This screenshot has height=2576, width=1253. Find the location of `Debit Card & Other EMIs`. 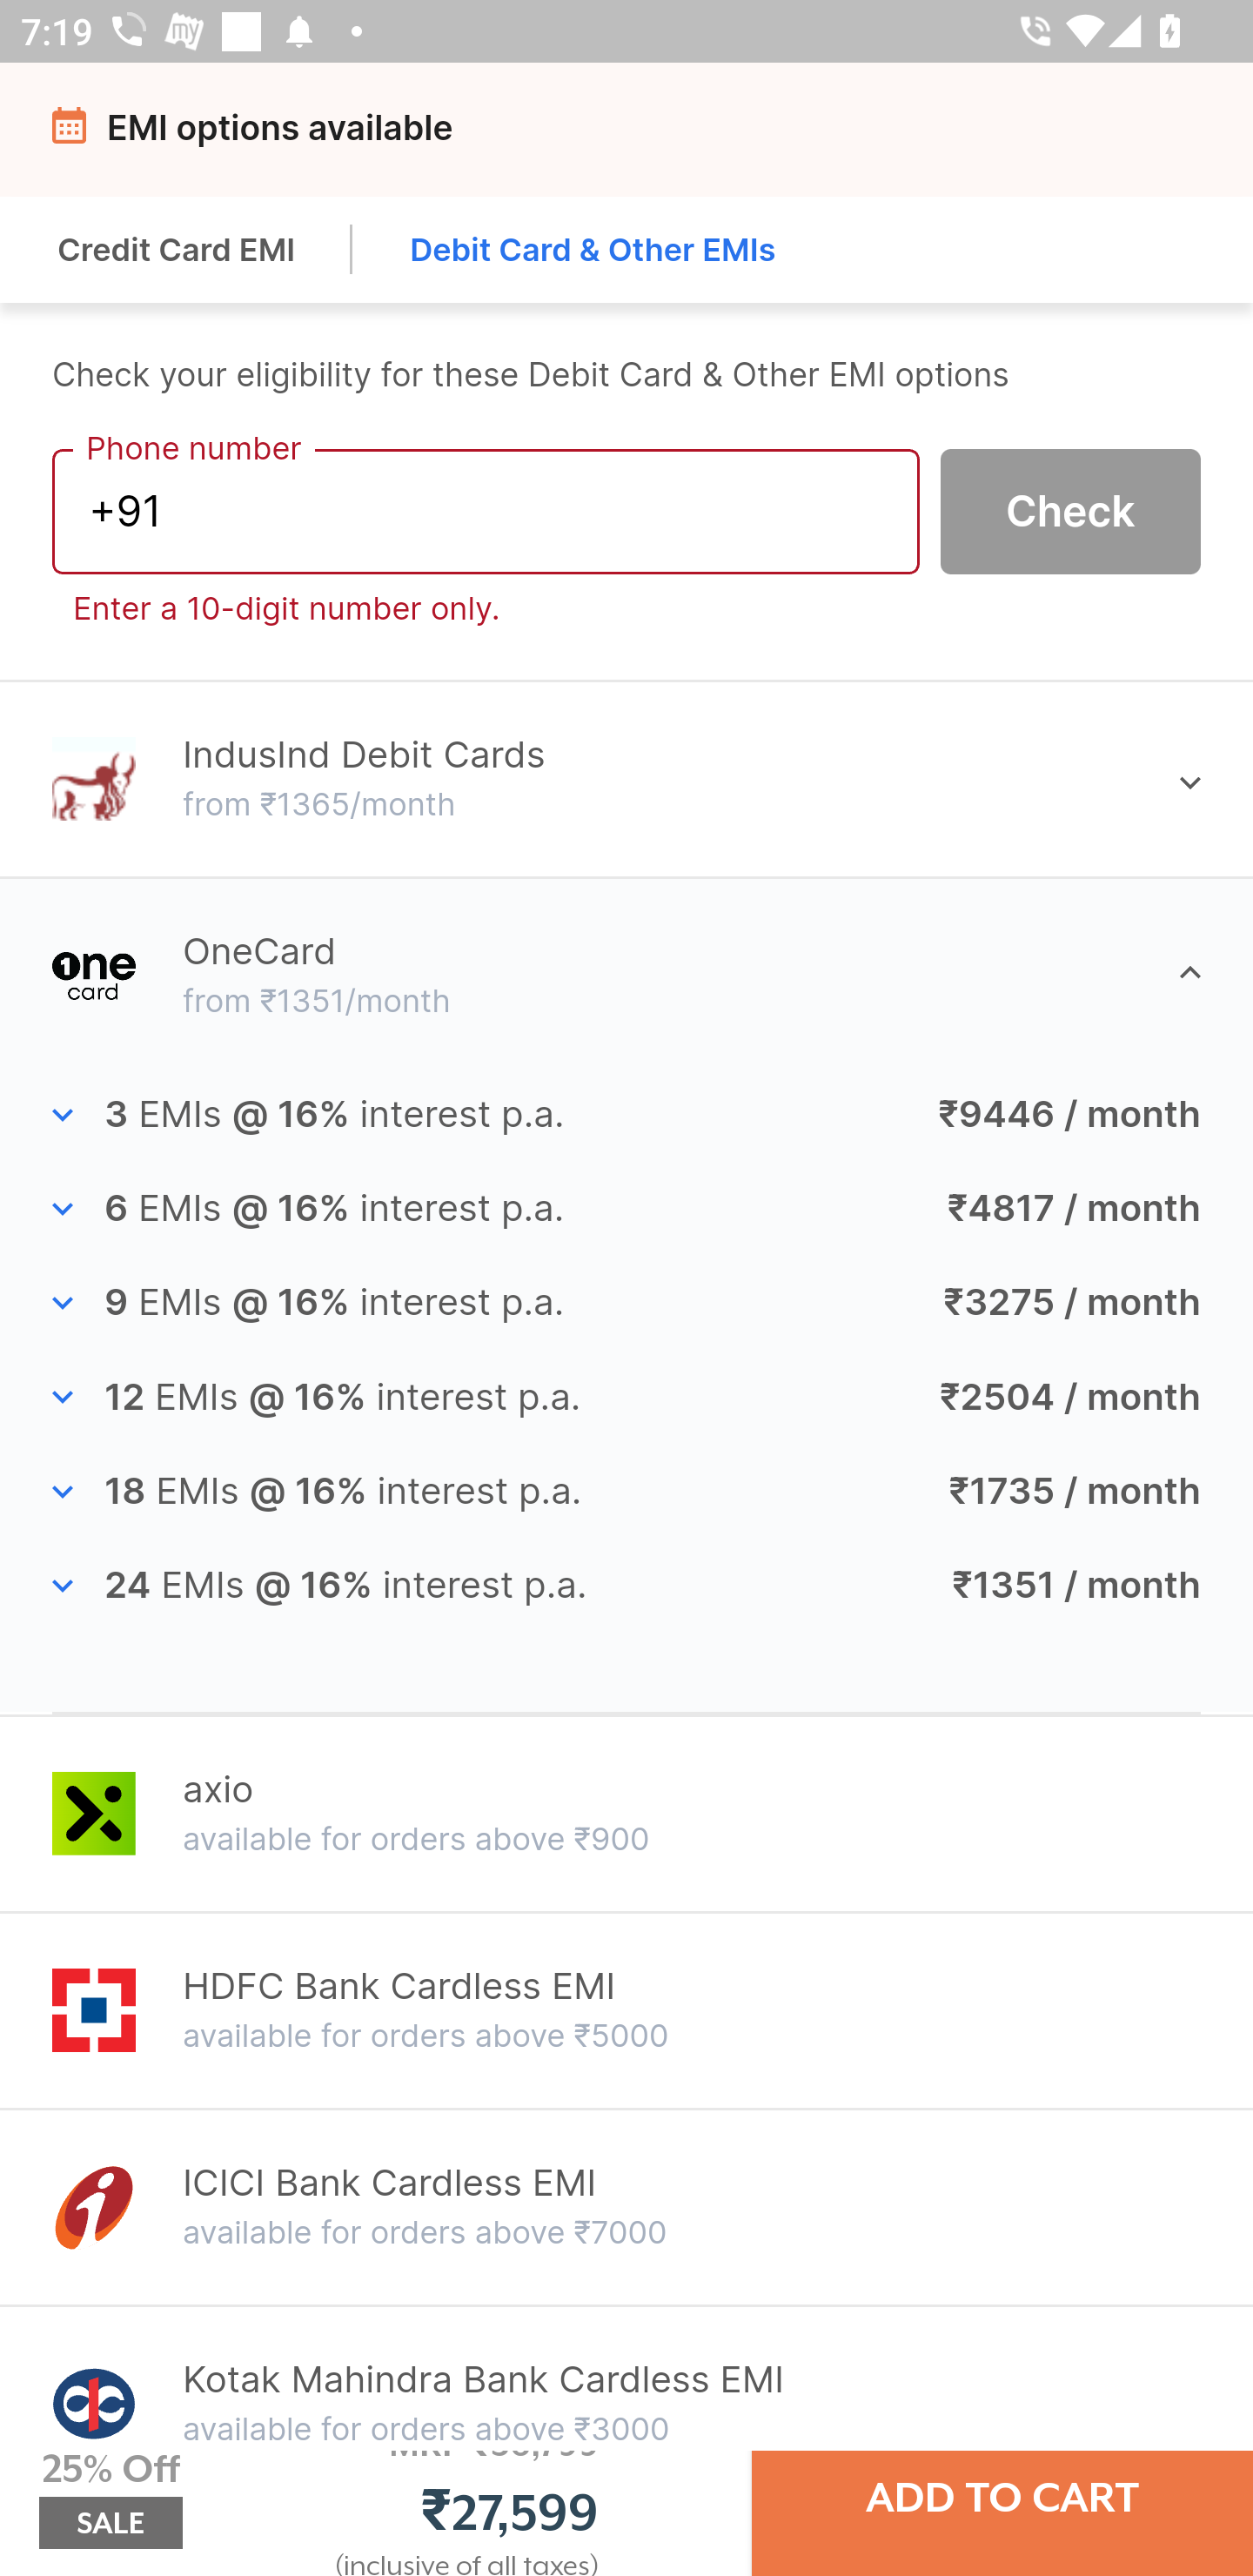

Debit Card & Other EMIs is located at coordinates (593, 249).